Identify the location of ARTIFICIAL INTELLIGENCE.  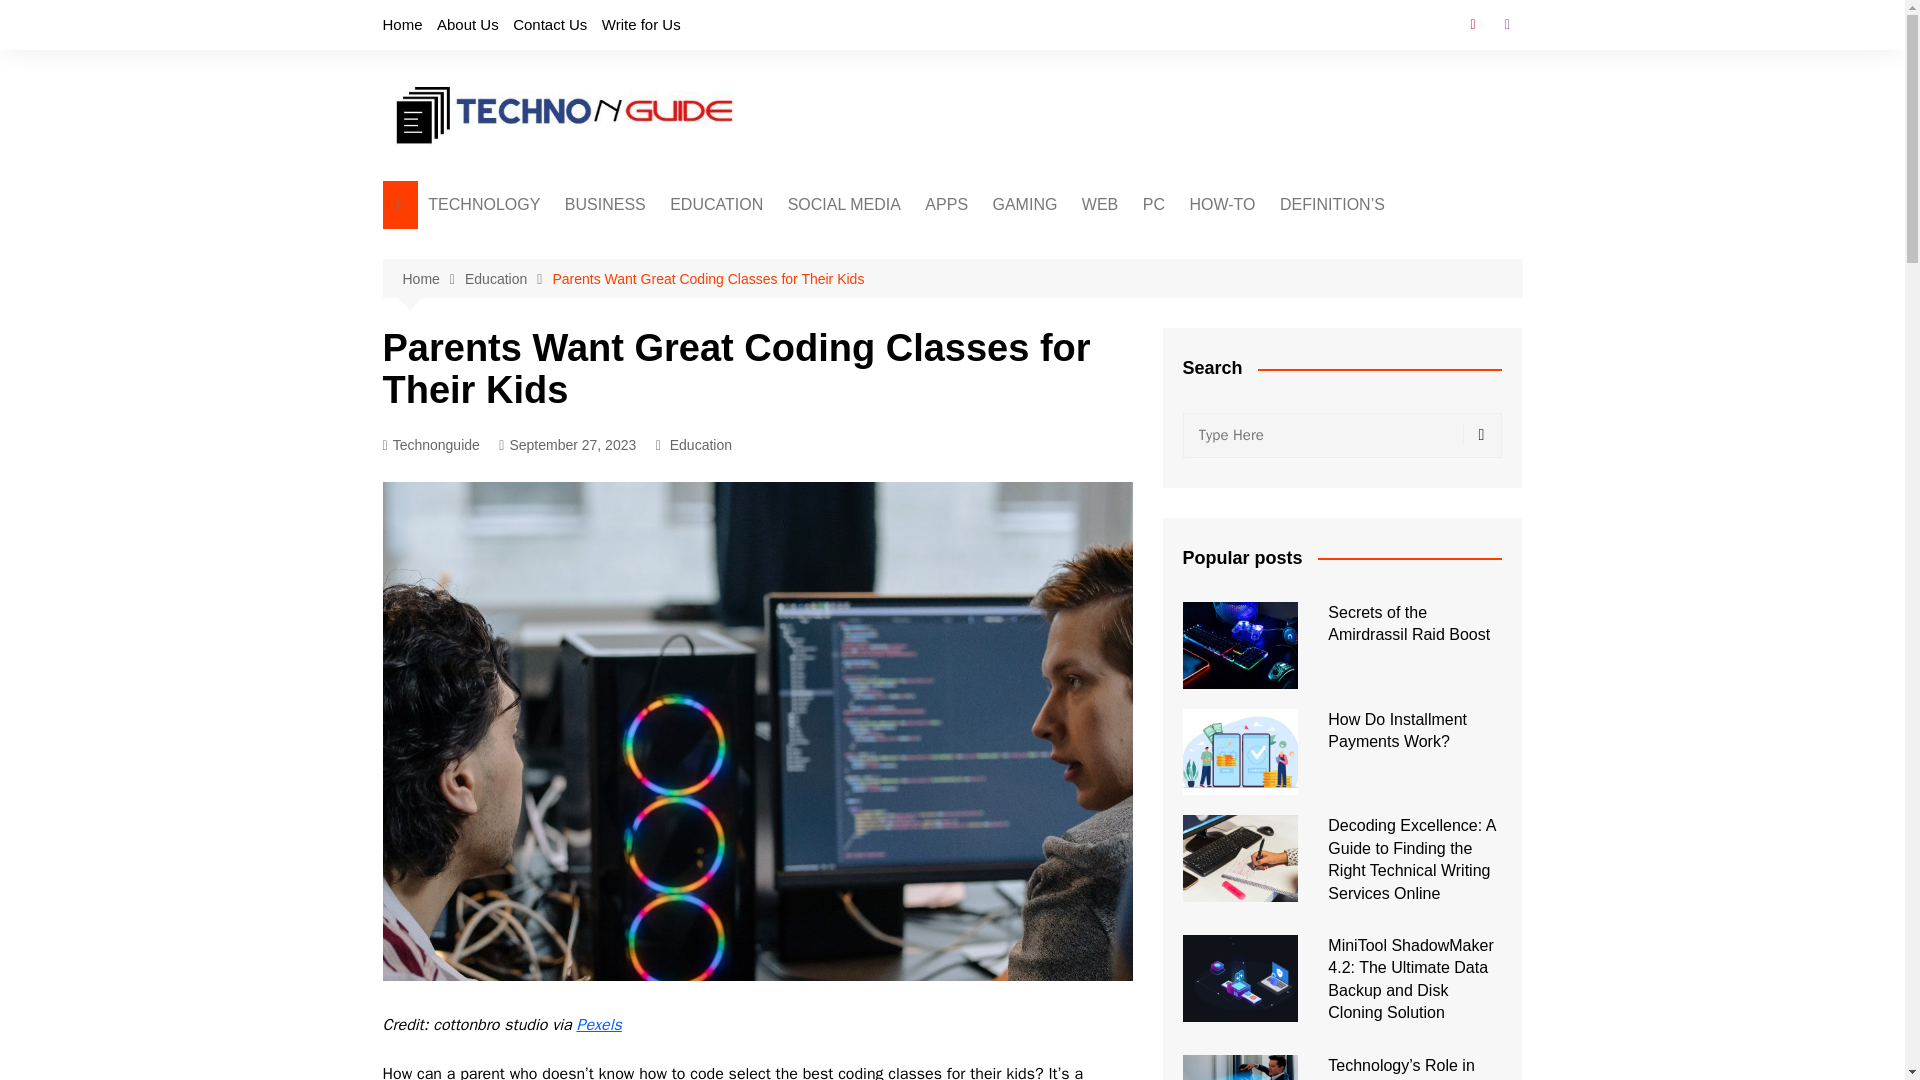
(528, 253).